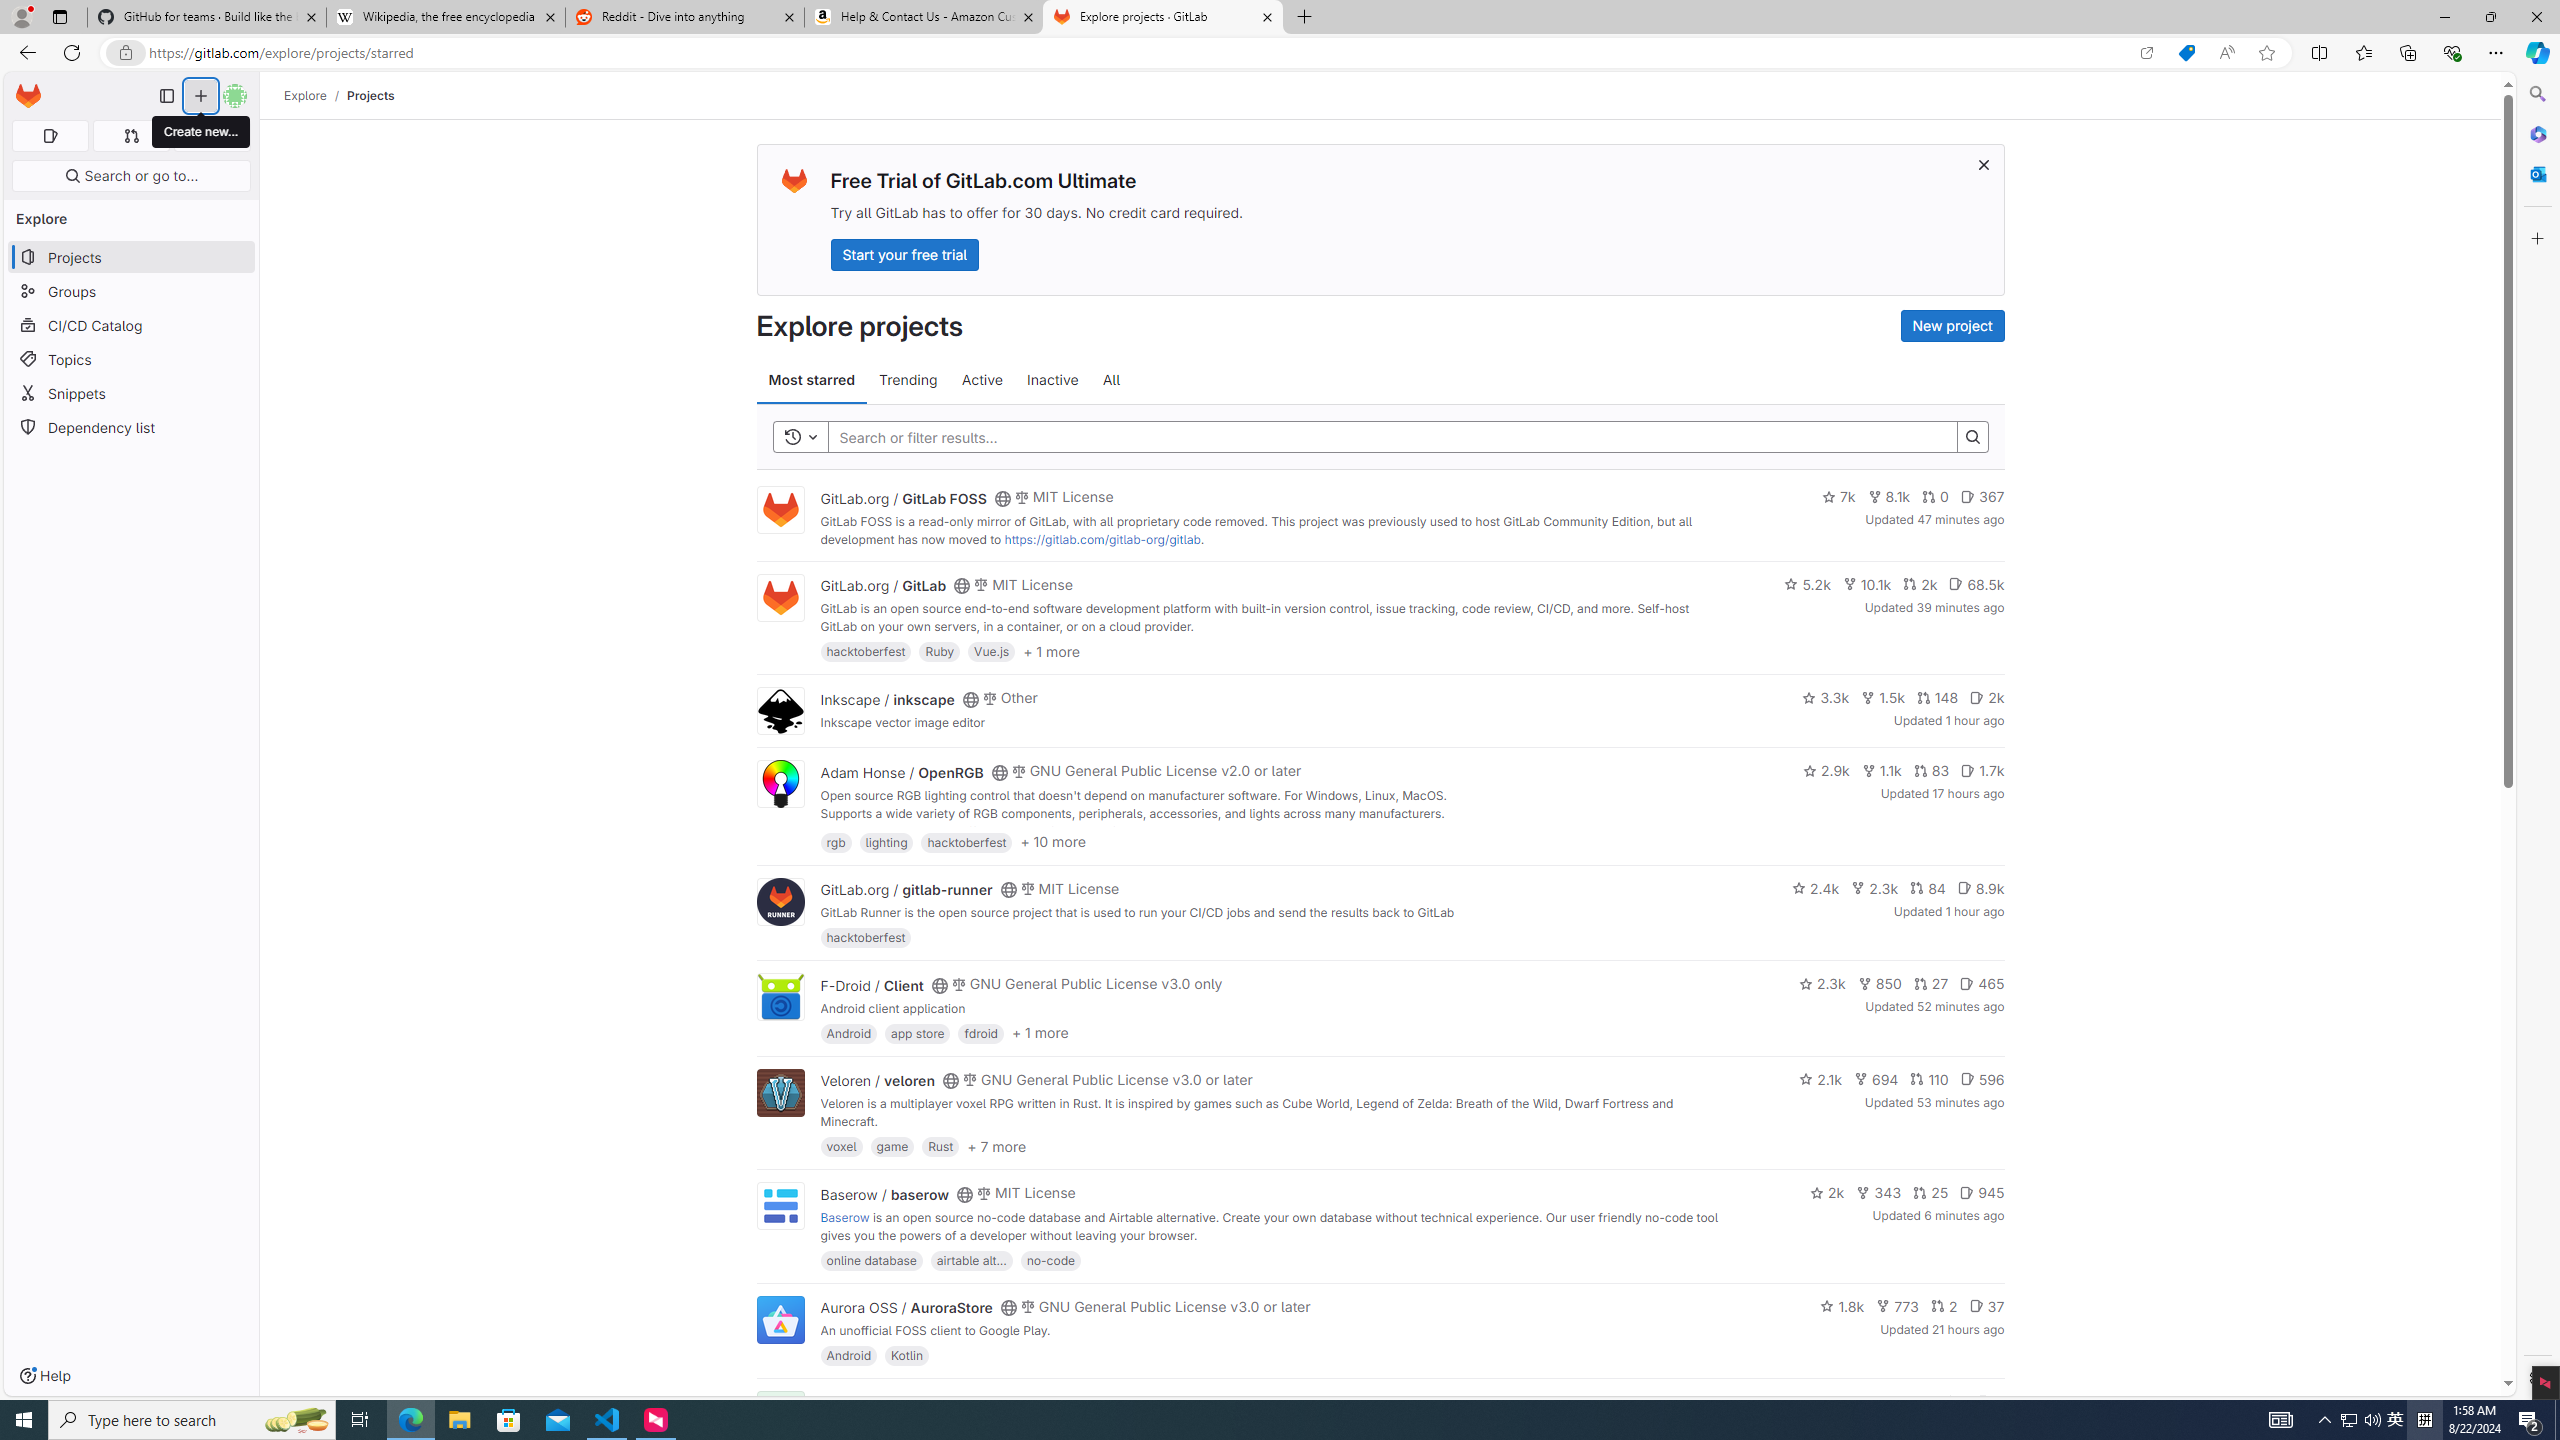  Describe the element at coordinates (842, 1146) in the screenshot. I see `voxel` at that location.